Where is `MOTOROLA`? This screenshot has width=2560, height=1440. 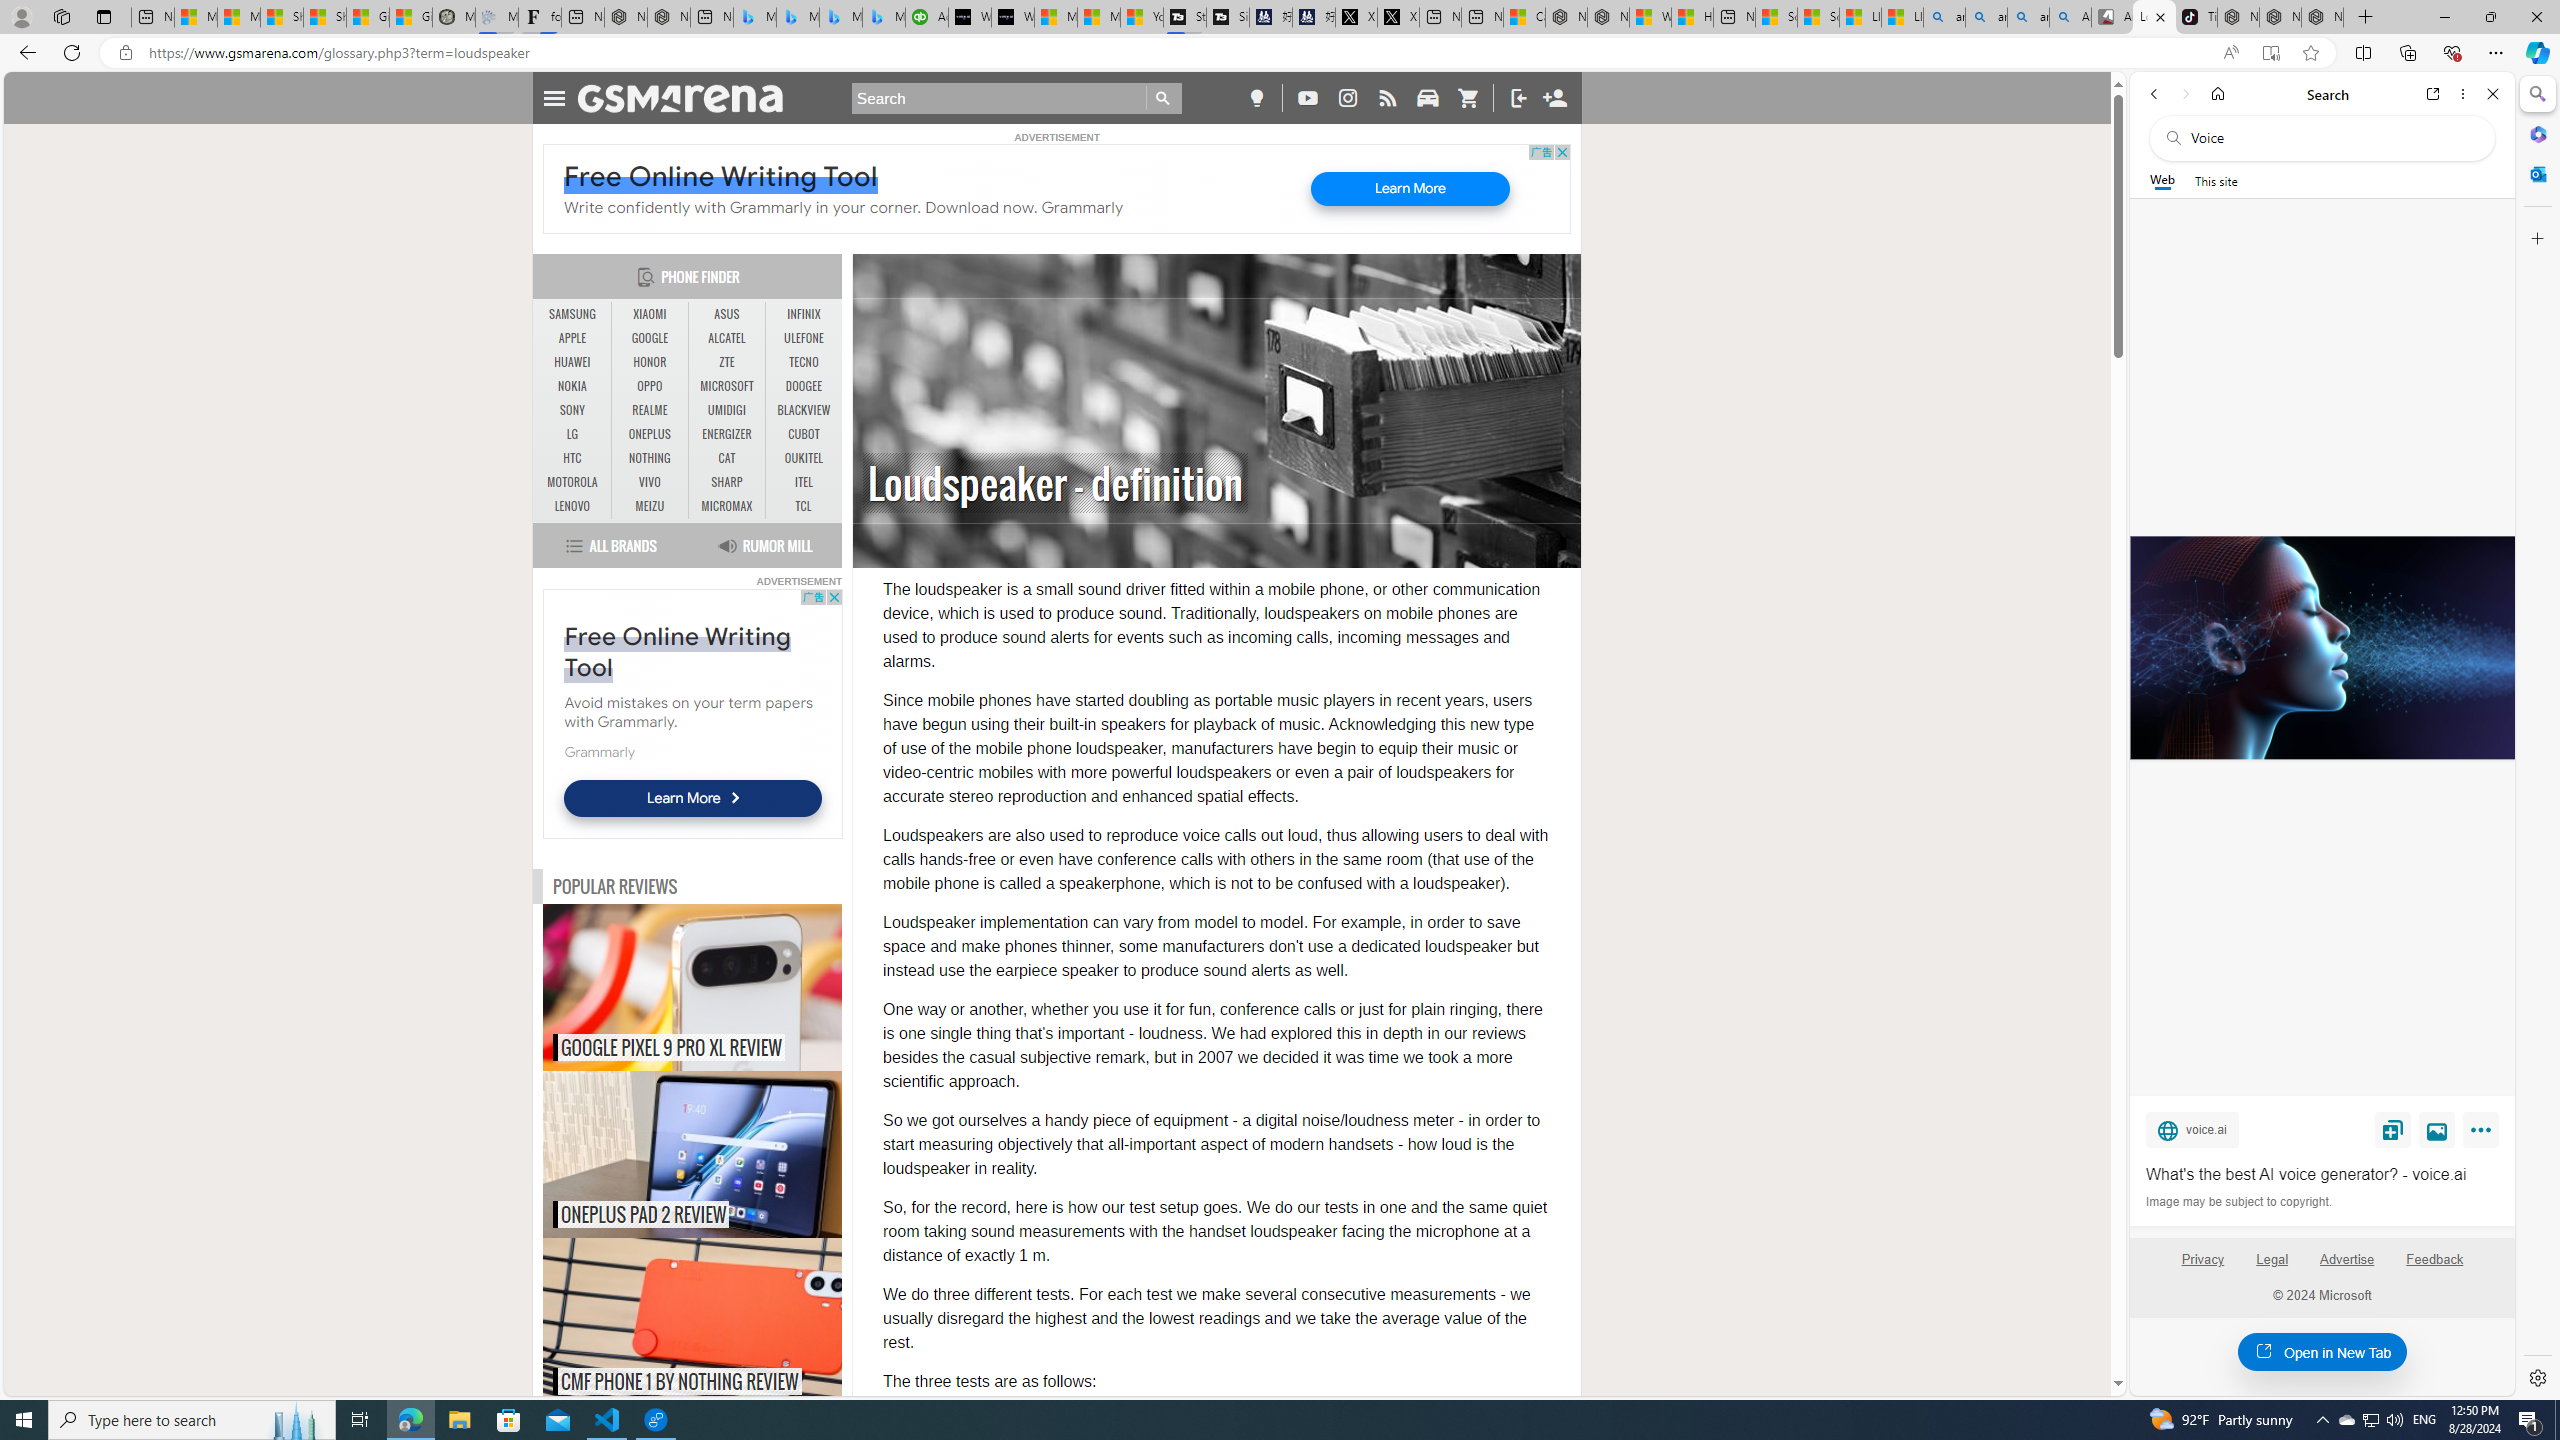 MOTOROLA is located at coordinates (573, 482).